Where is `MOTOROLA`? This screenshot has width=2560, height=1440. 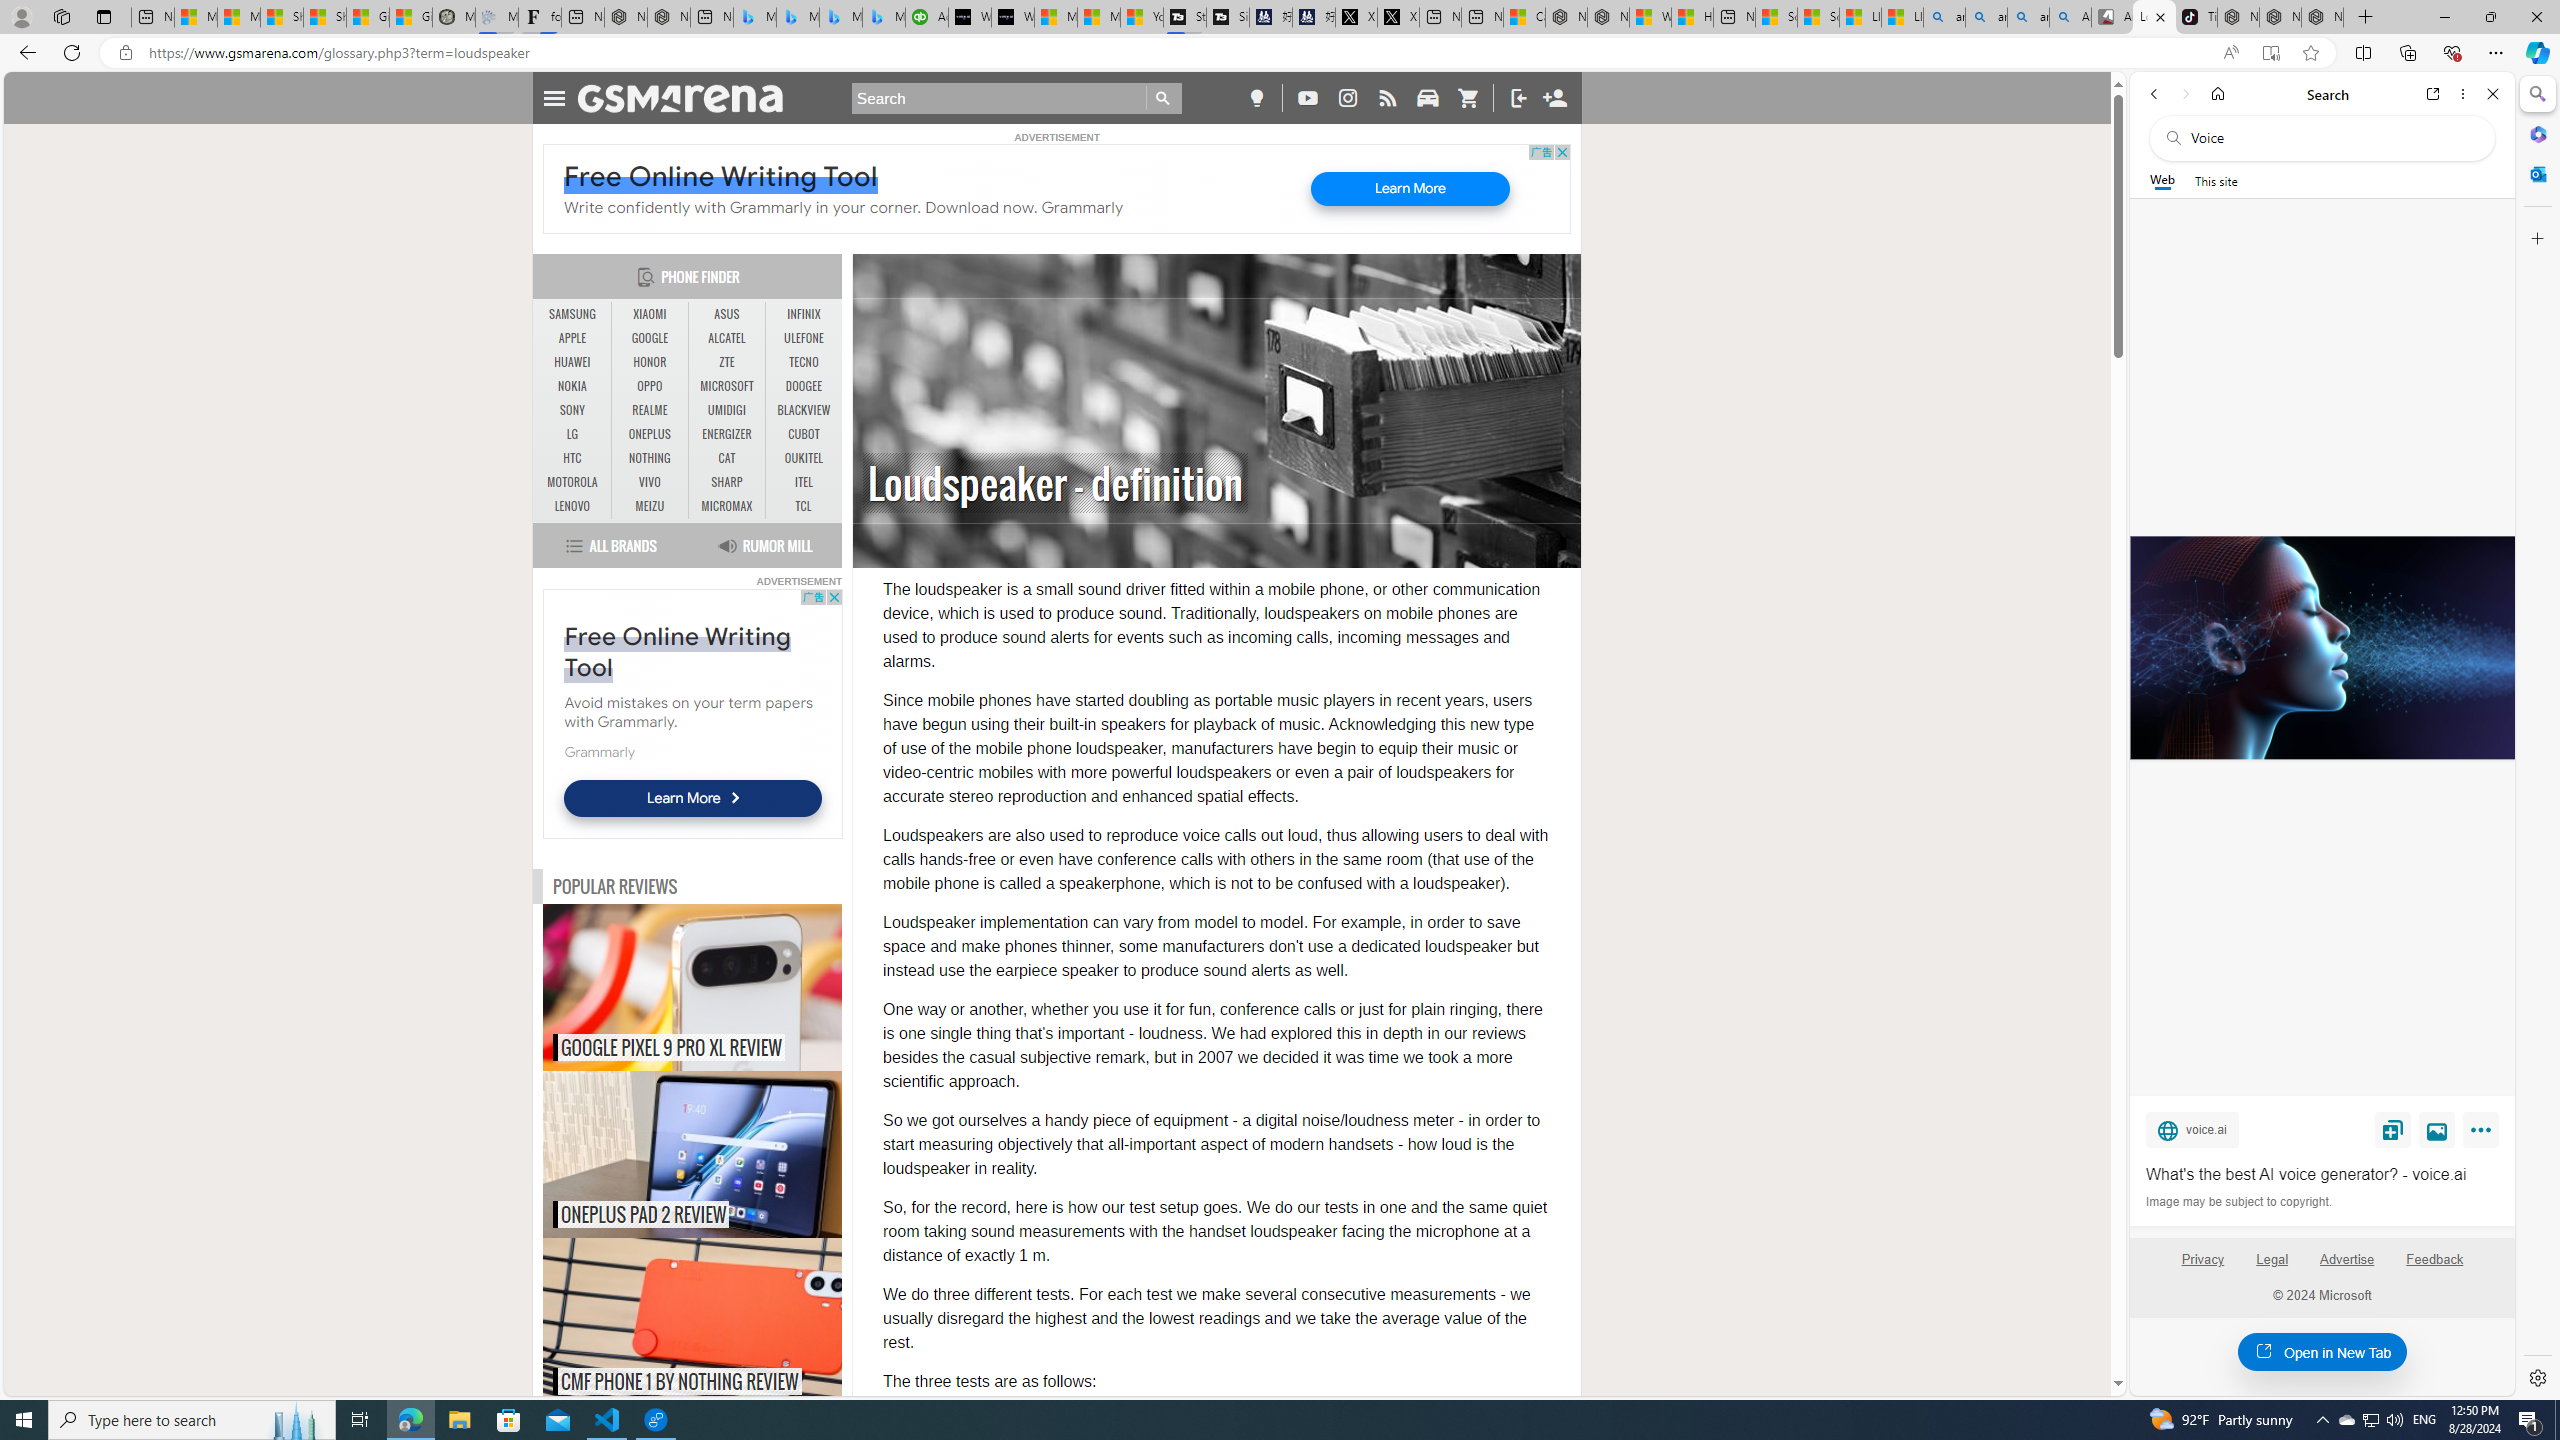 MOTOROLA is located at coordinates (573, 482).